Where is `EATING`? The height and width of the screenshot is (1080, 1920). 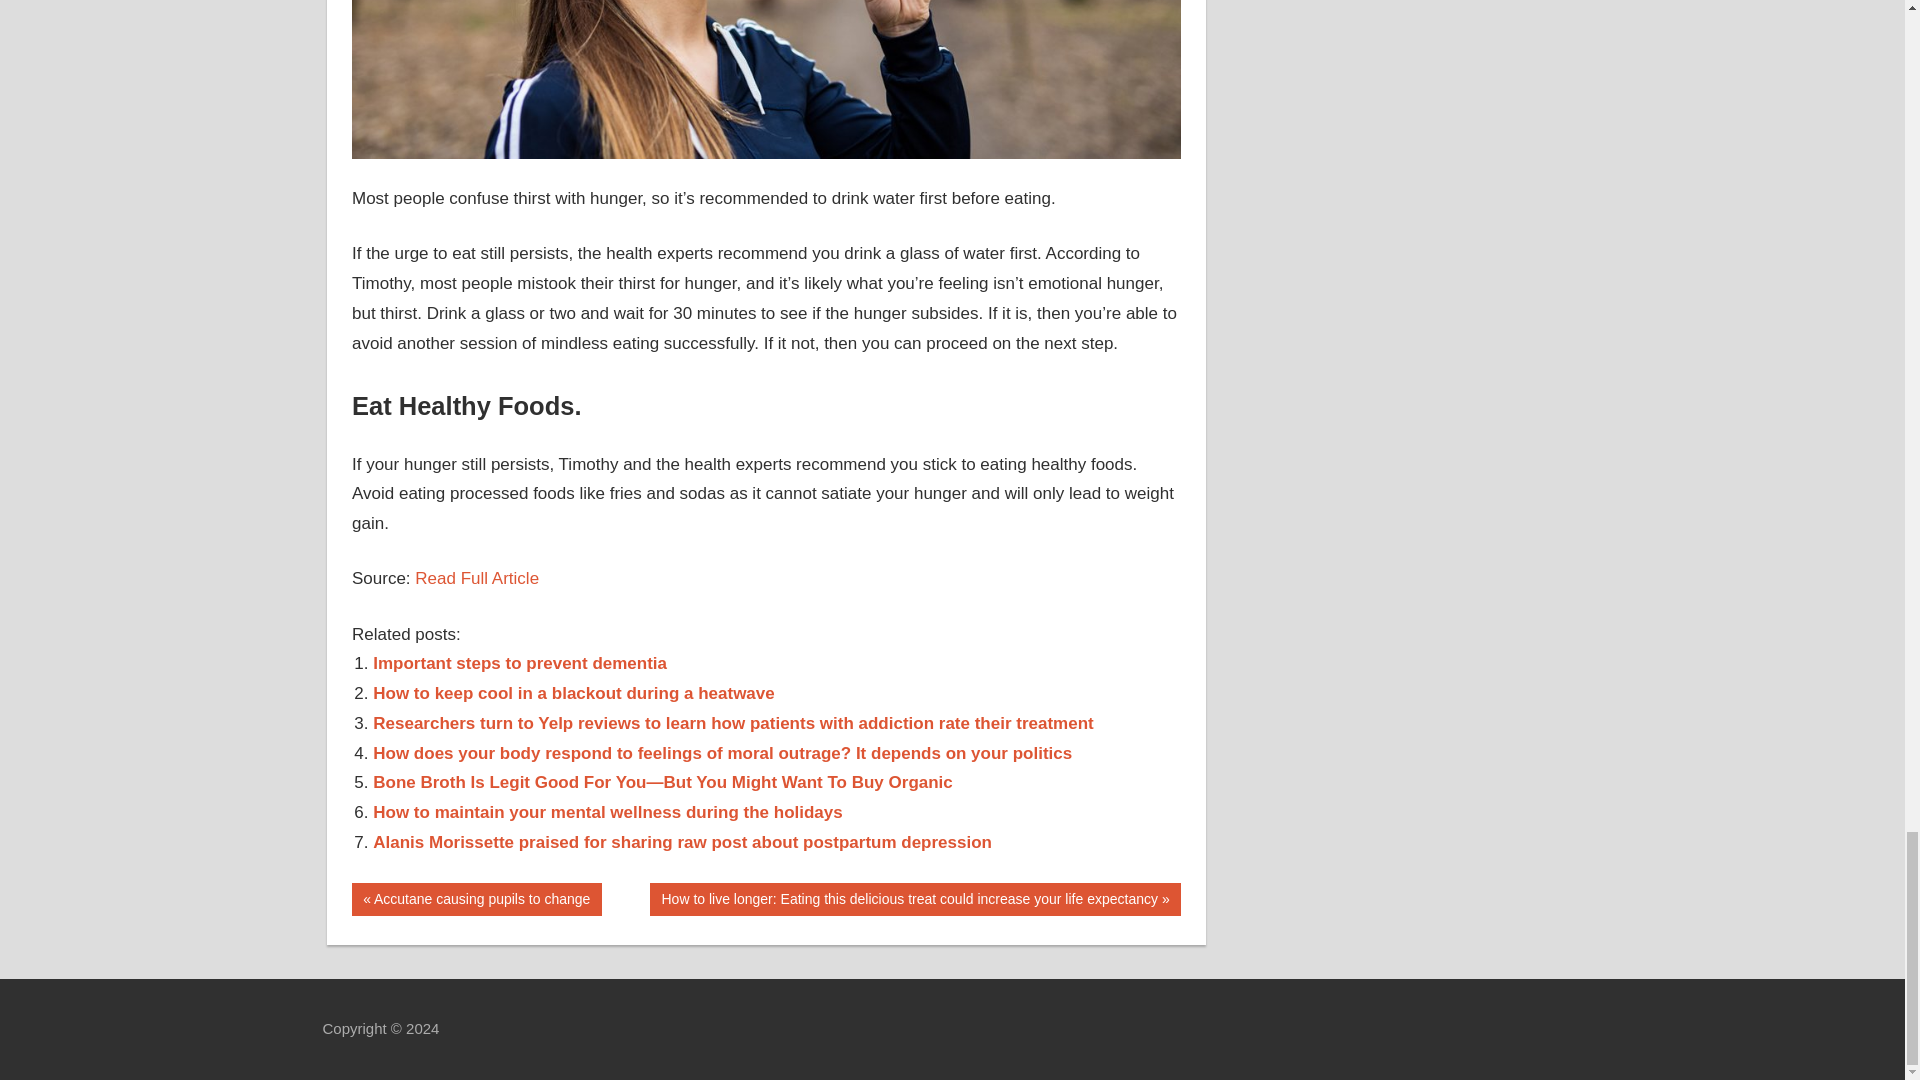
EATING is located at coordinates (476, 899).